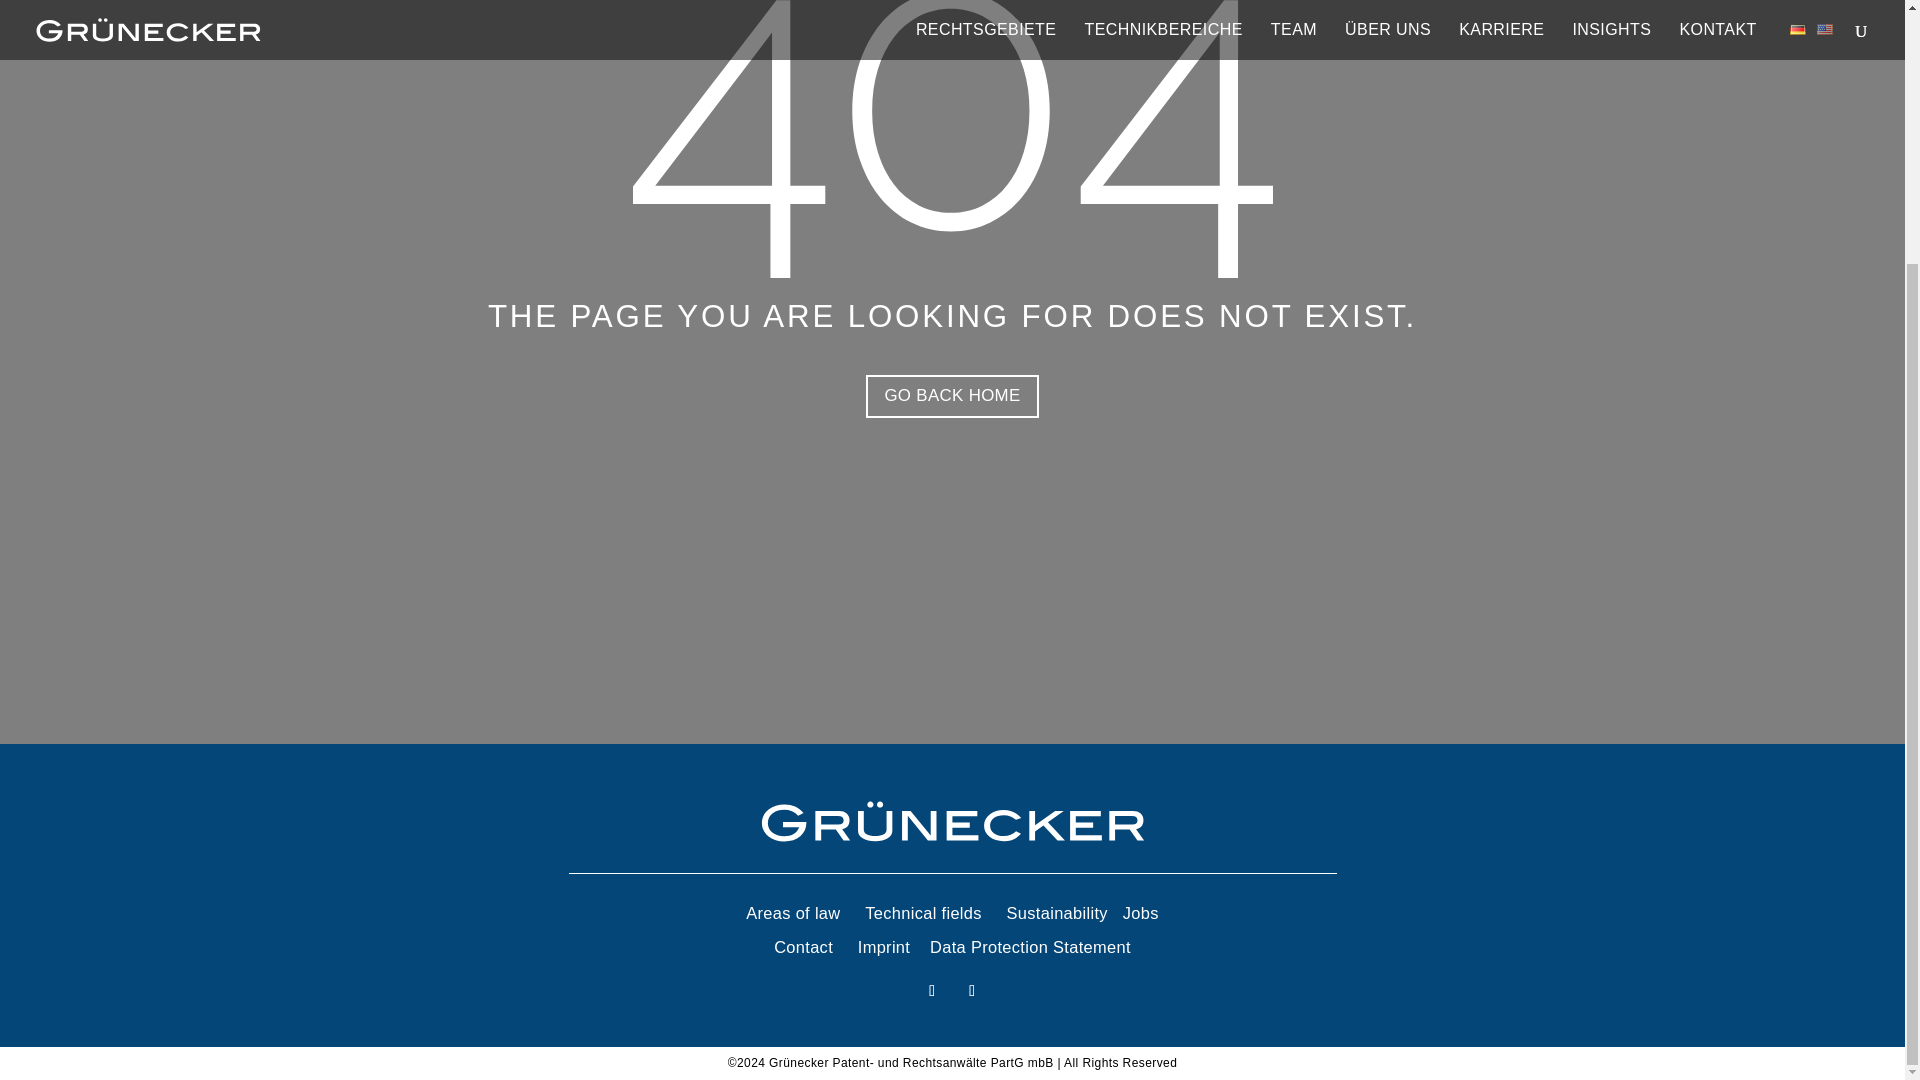 This screenshot has height=1080, width=1920. I want to click on Technical fields, so click(923, 912).